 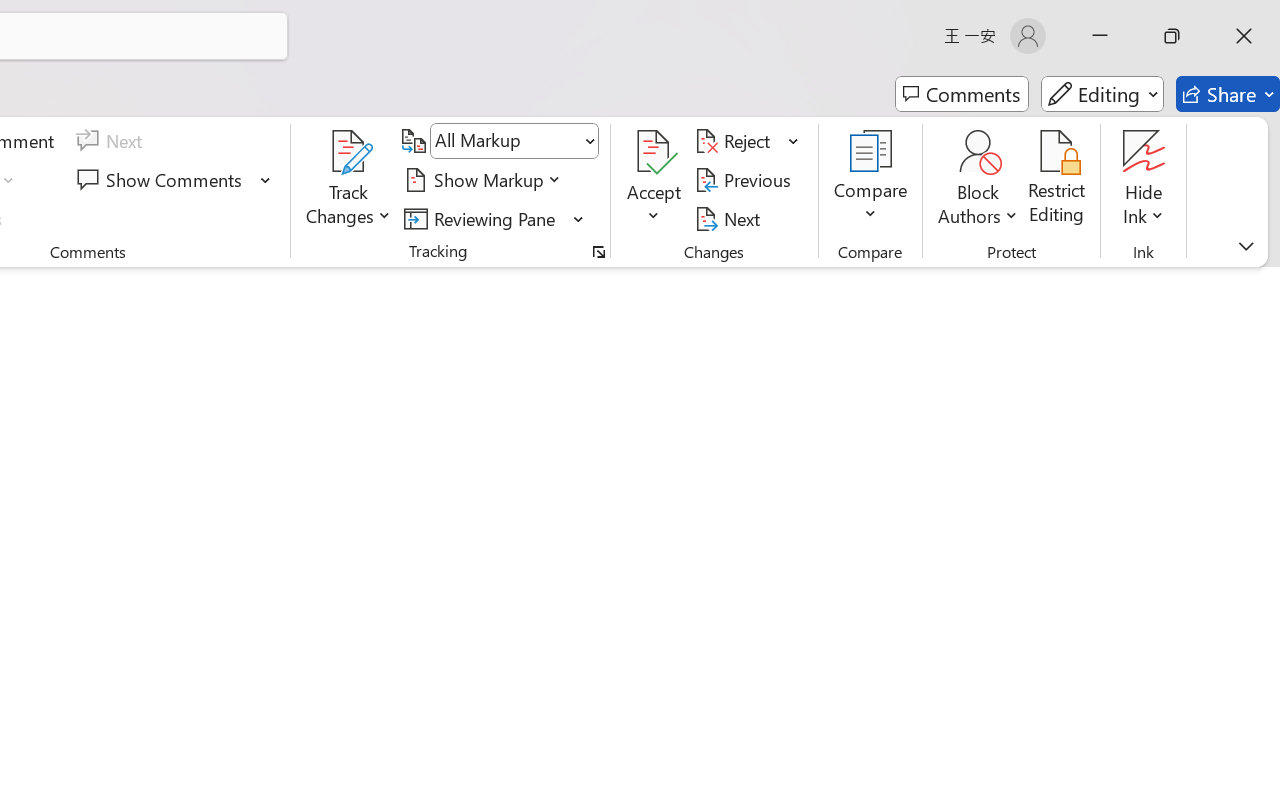 What do you see at coordinates (1144, 208) in the screenshot?
I see `More Options` at bounding box center [1144, 208].